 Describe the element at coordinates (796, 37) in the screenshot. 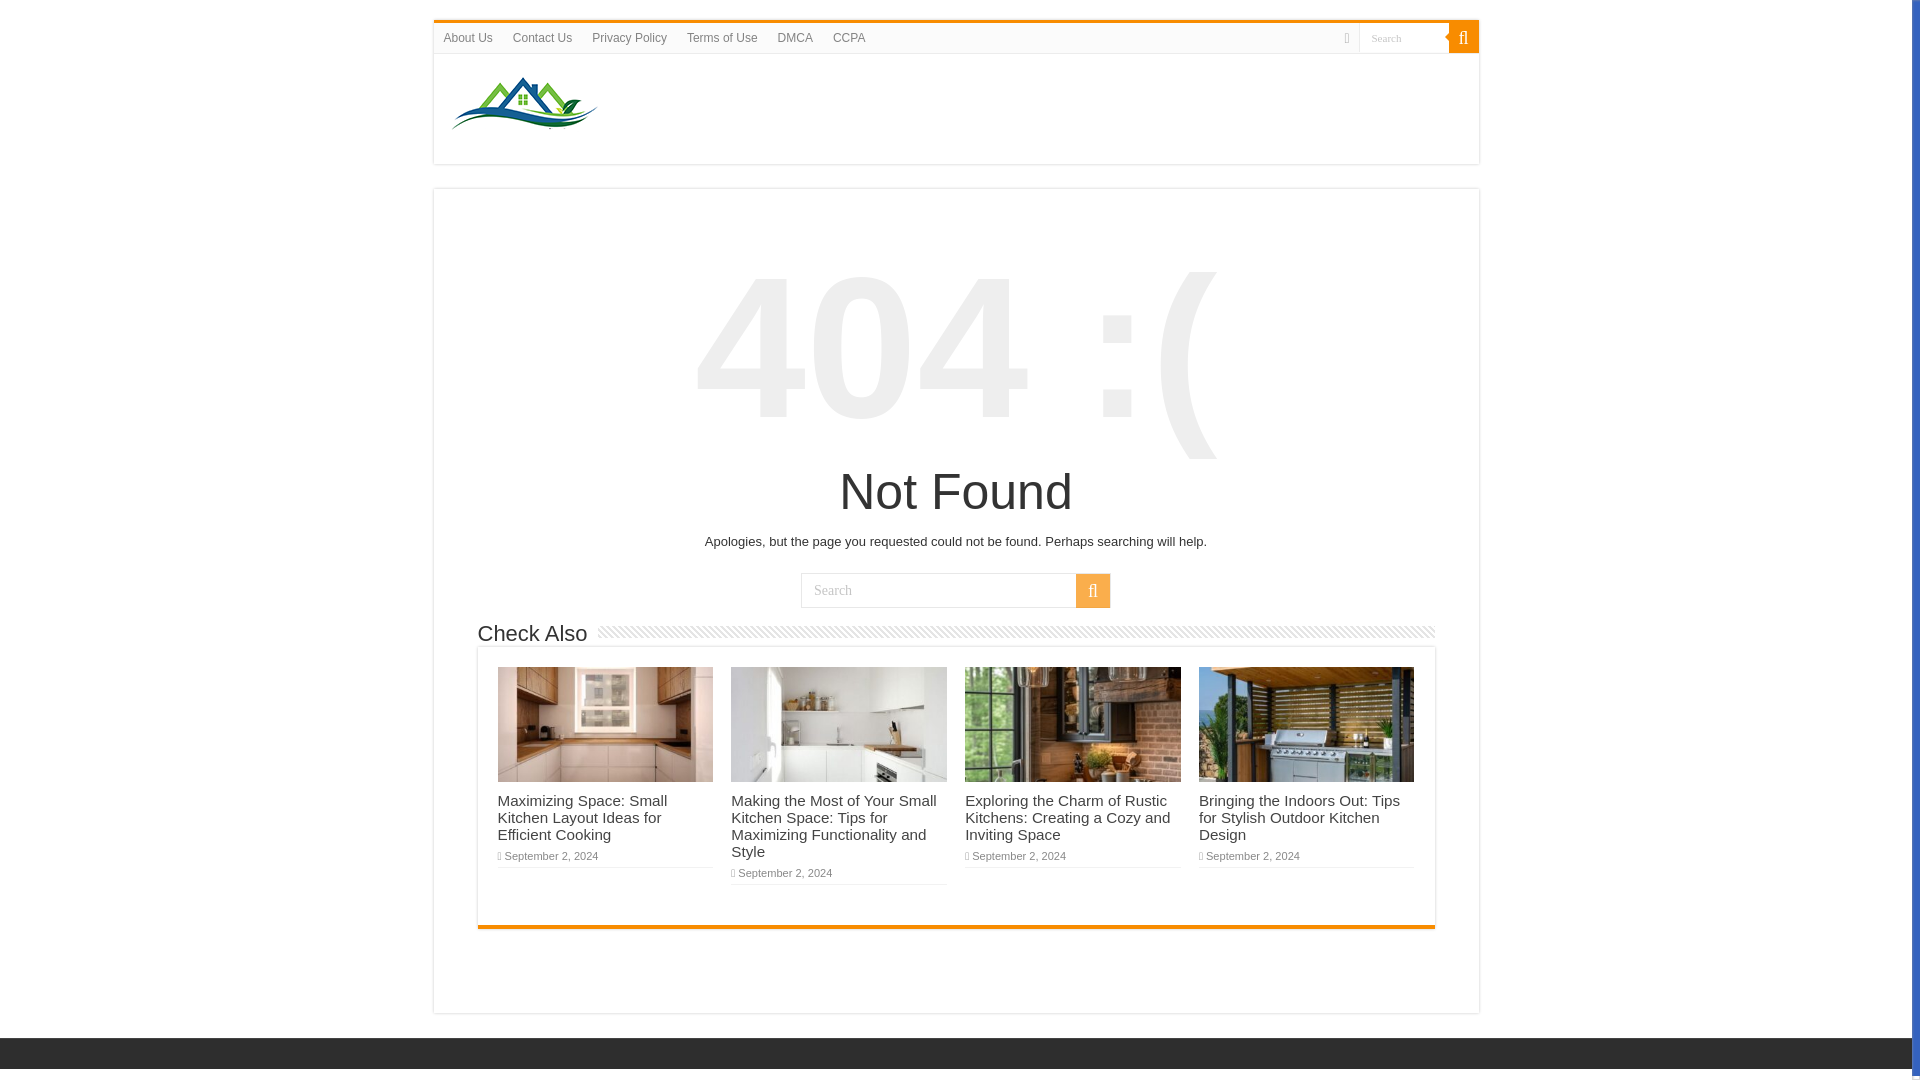

I see `DMCA` at that location.